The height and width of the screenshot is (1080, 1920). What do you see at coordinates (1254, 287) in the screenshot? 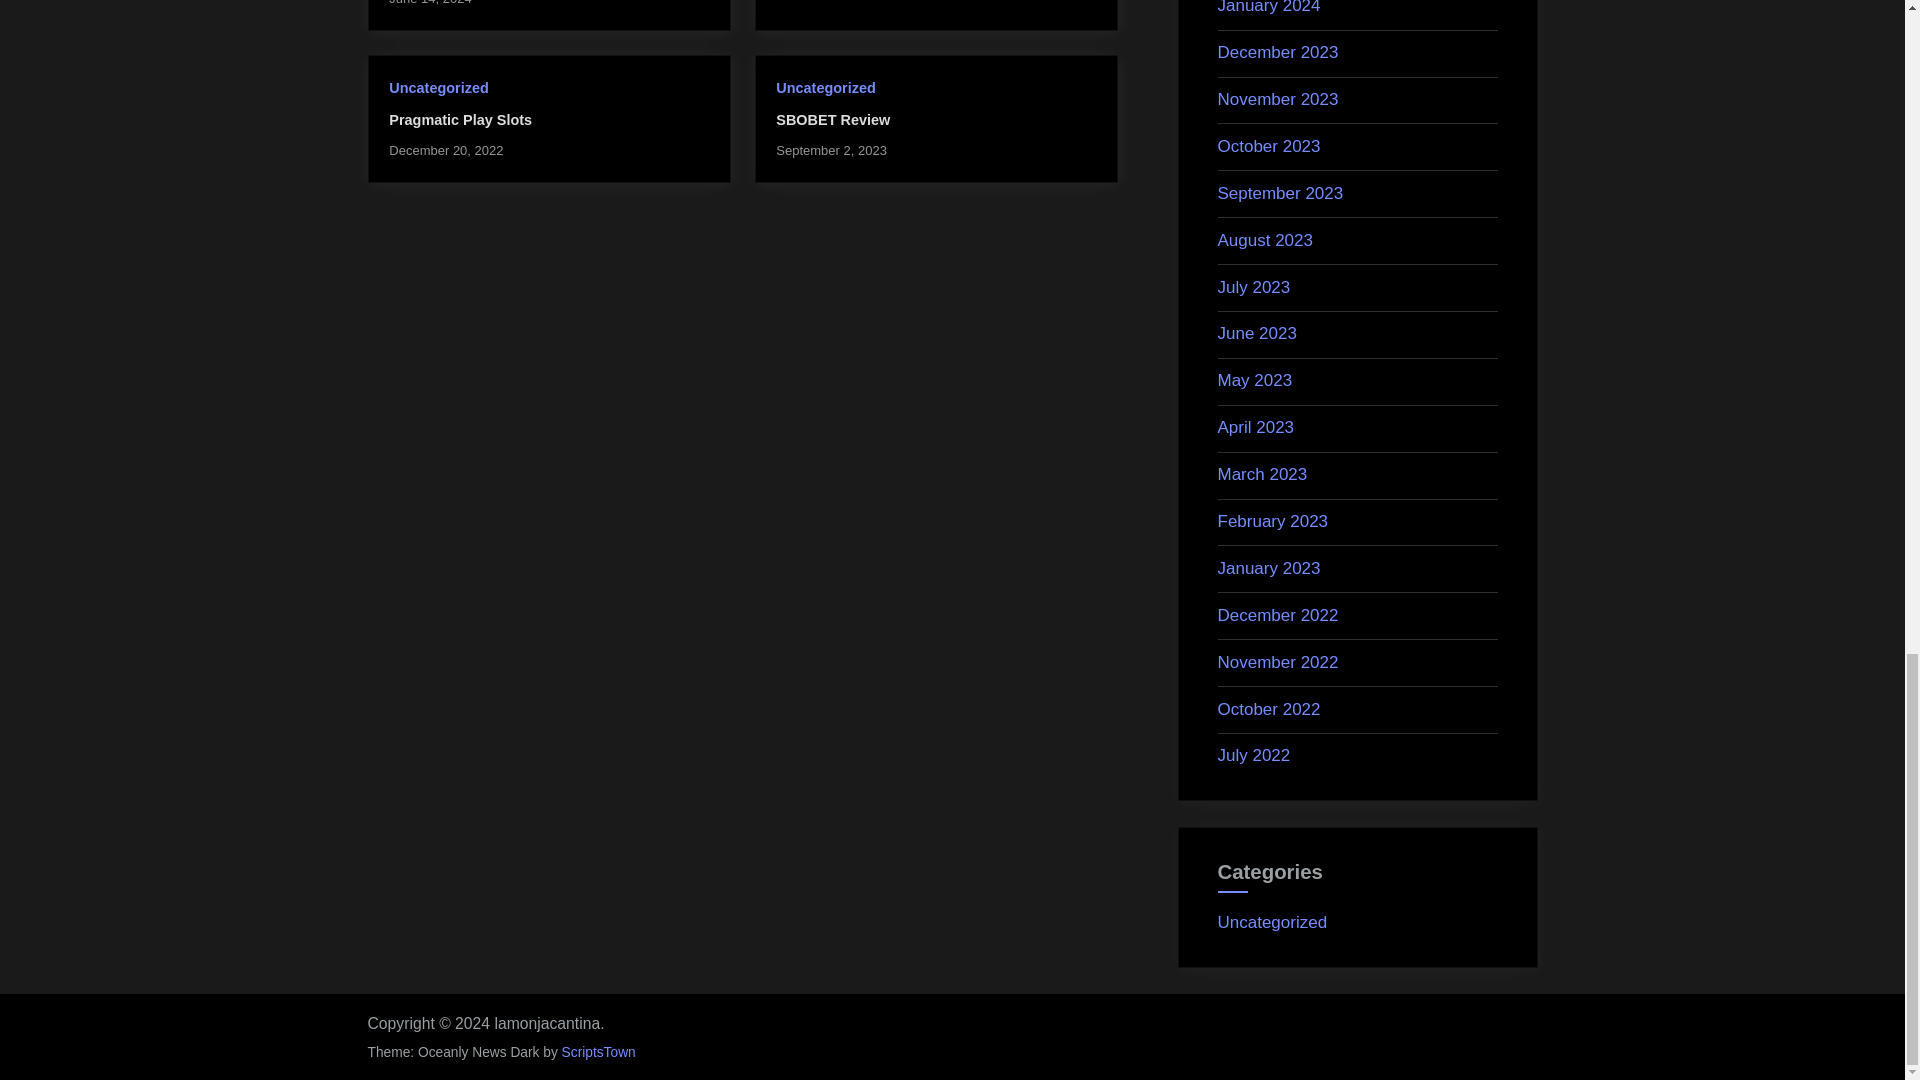
I see `July 2023` at bounding box center [1254, 287].